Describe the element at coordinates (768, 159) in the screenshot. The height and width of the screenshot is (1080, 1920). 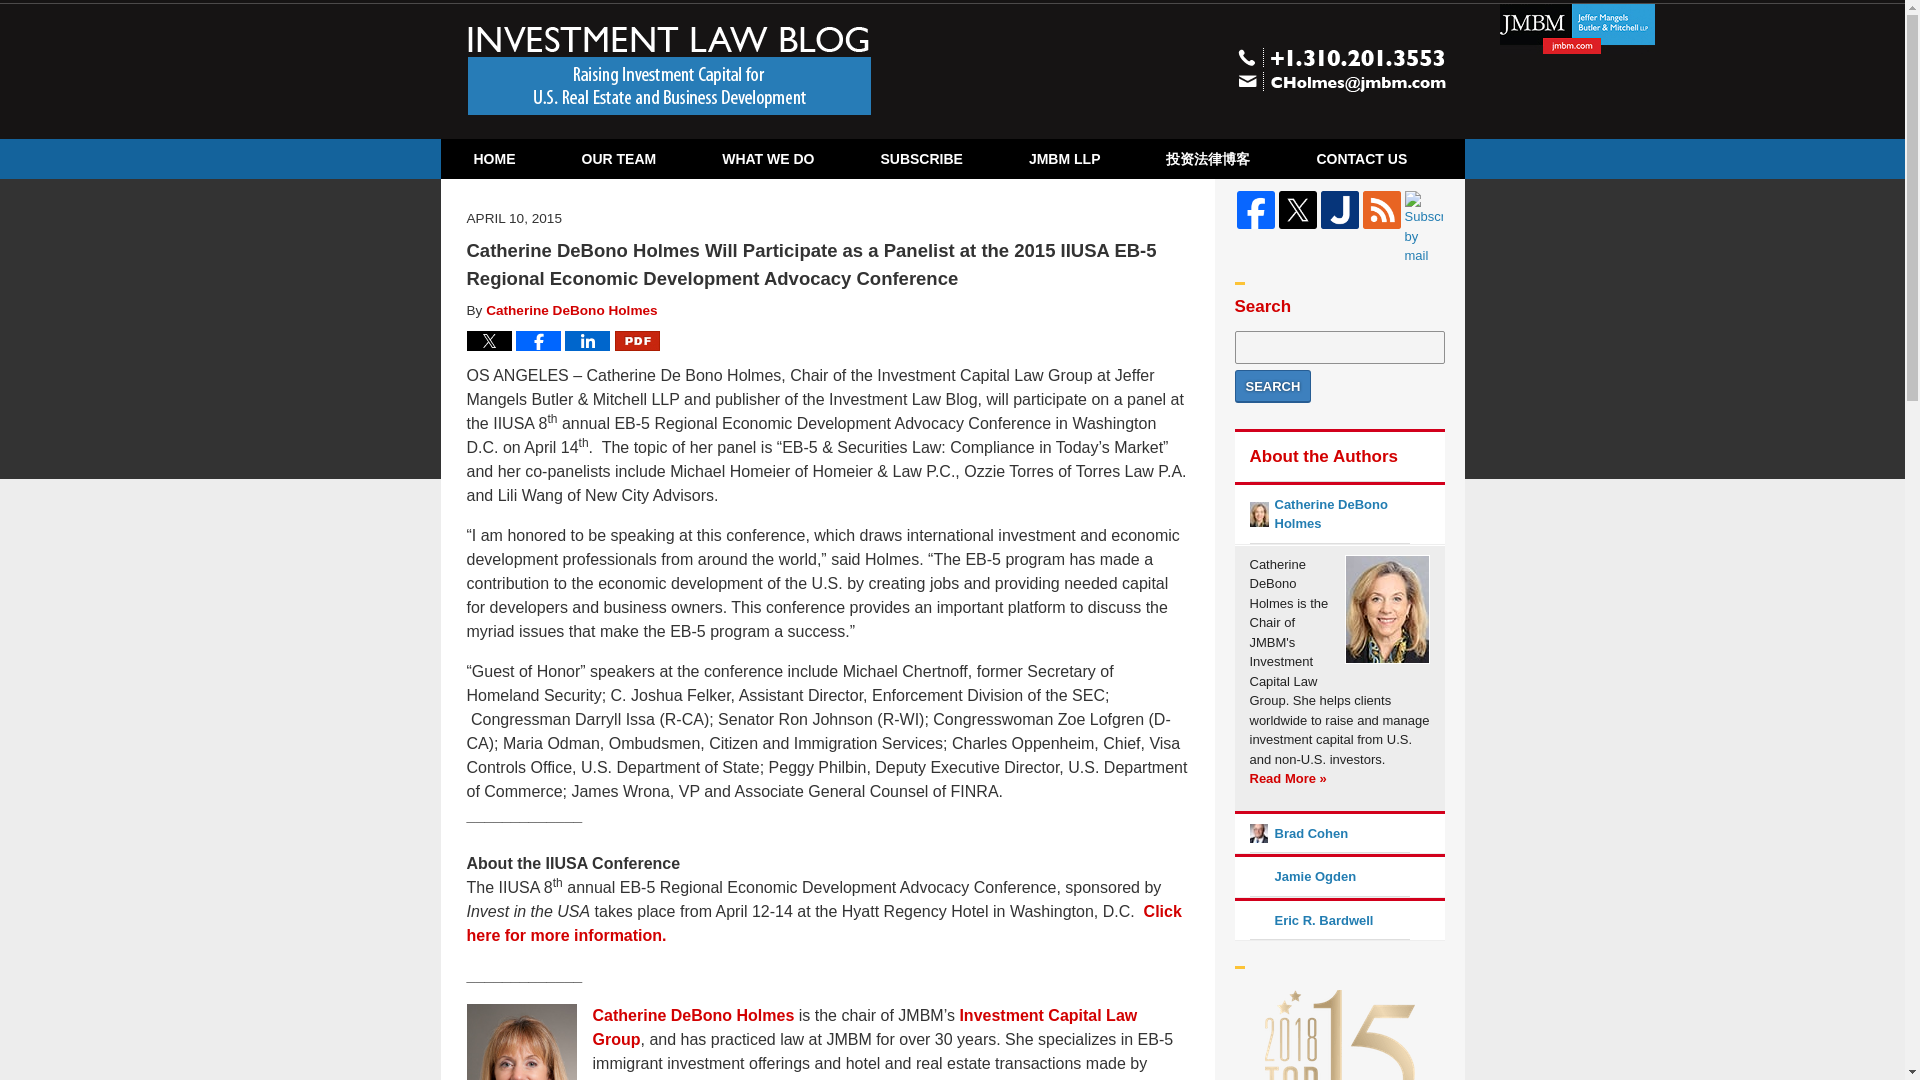
I see `WHAT WE DO` at that location.